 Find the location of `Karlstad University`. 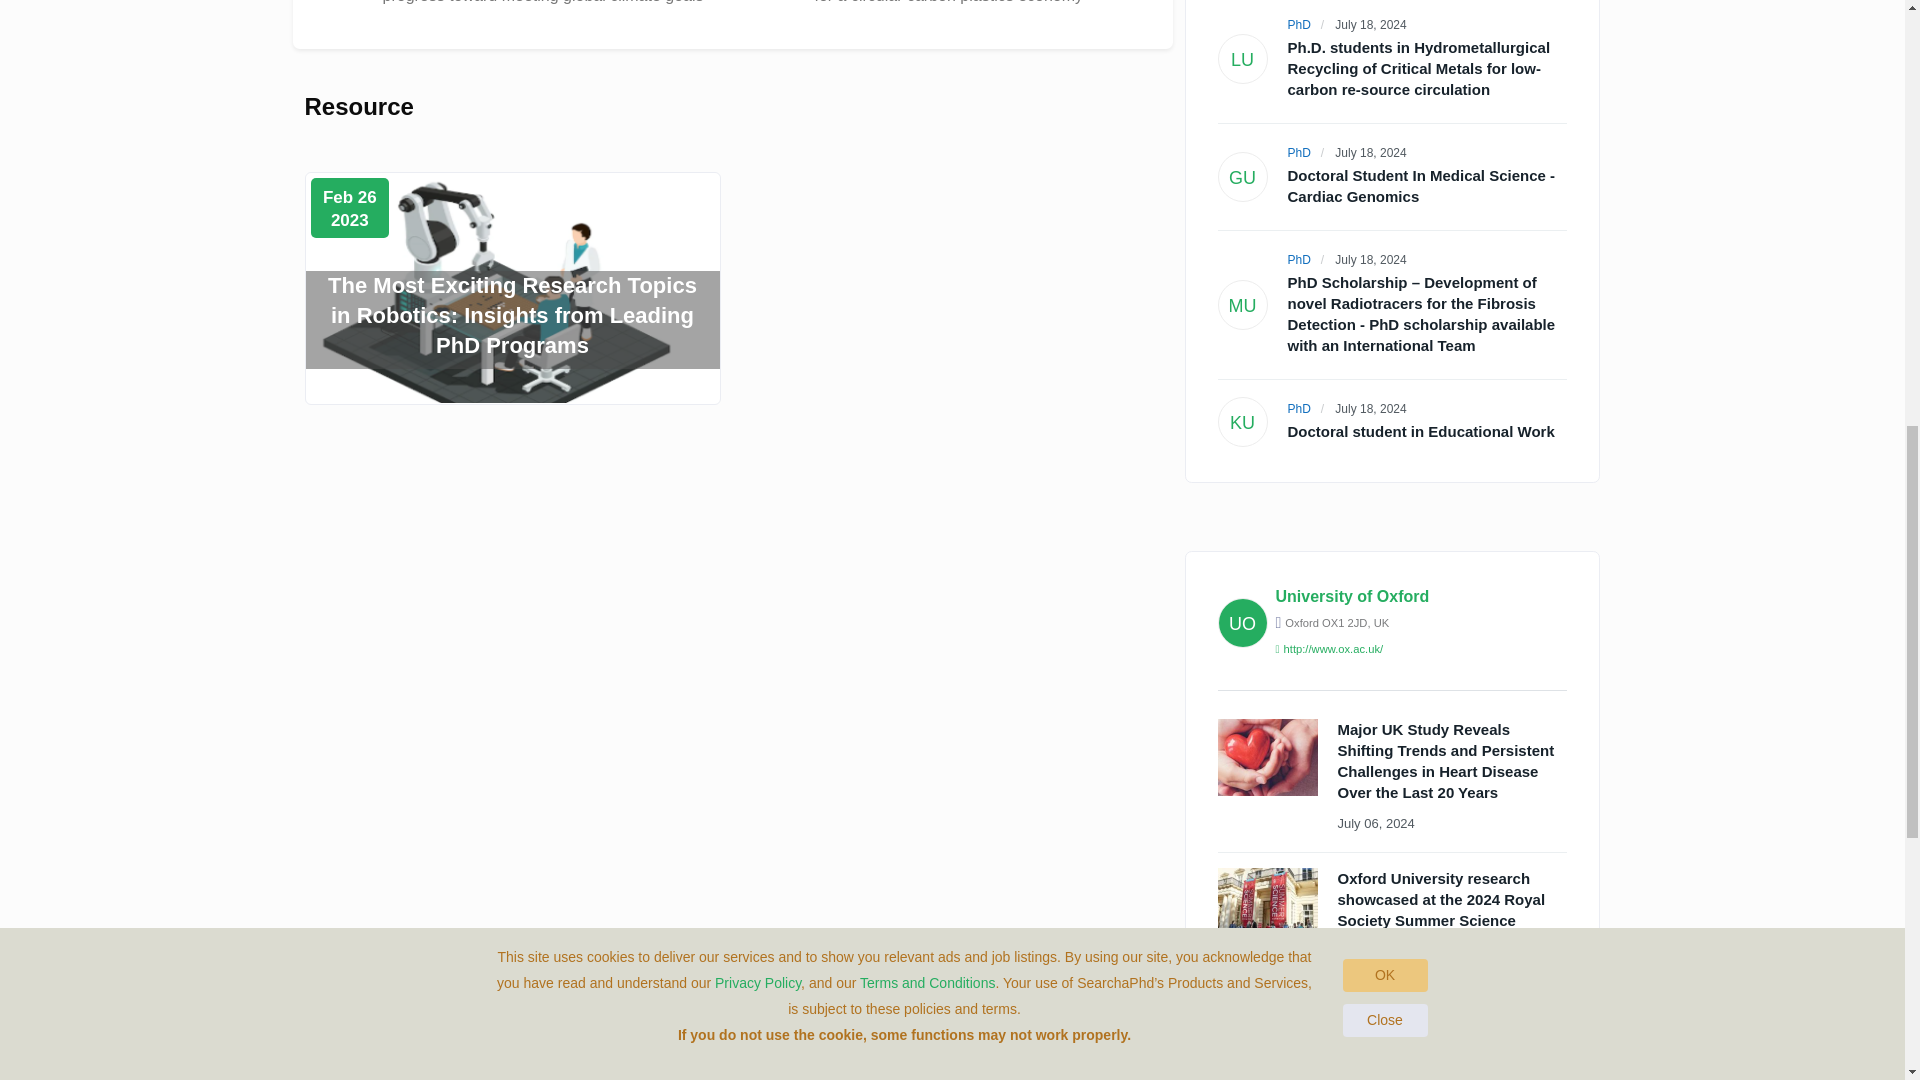

Karlstad University is located at coordinates (1300, 408).